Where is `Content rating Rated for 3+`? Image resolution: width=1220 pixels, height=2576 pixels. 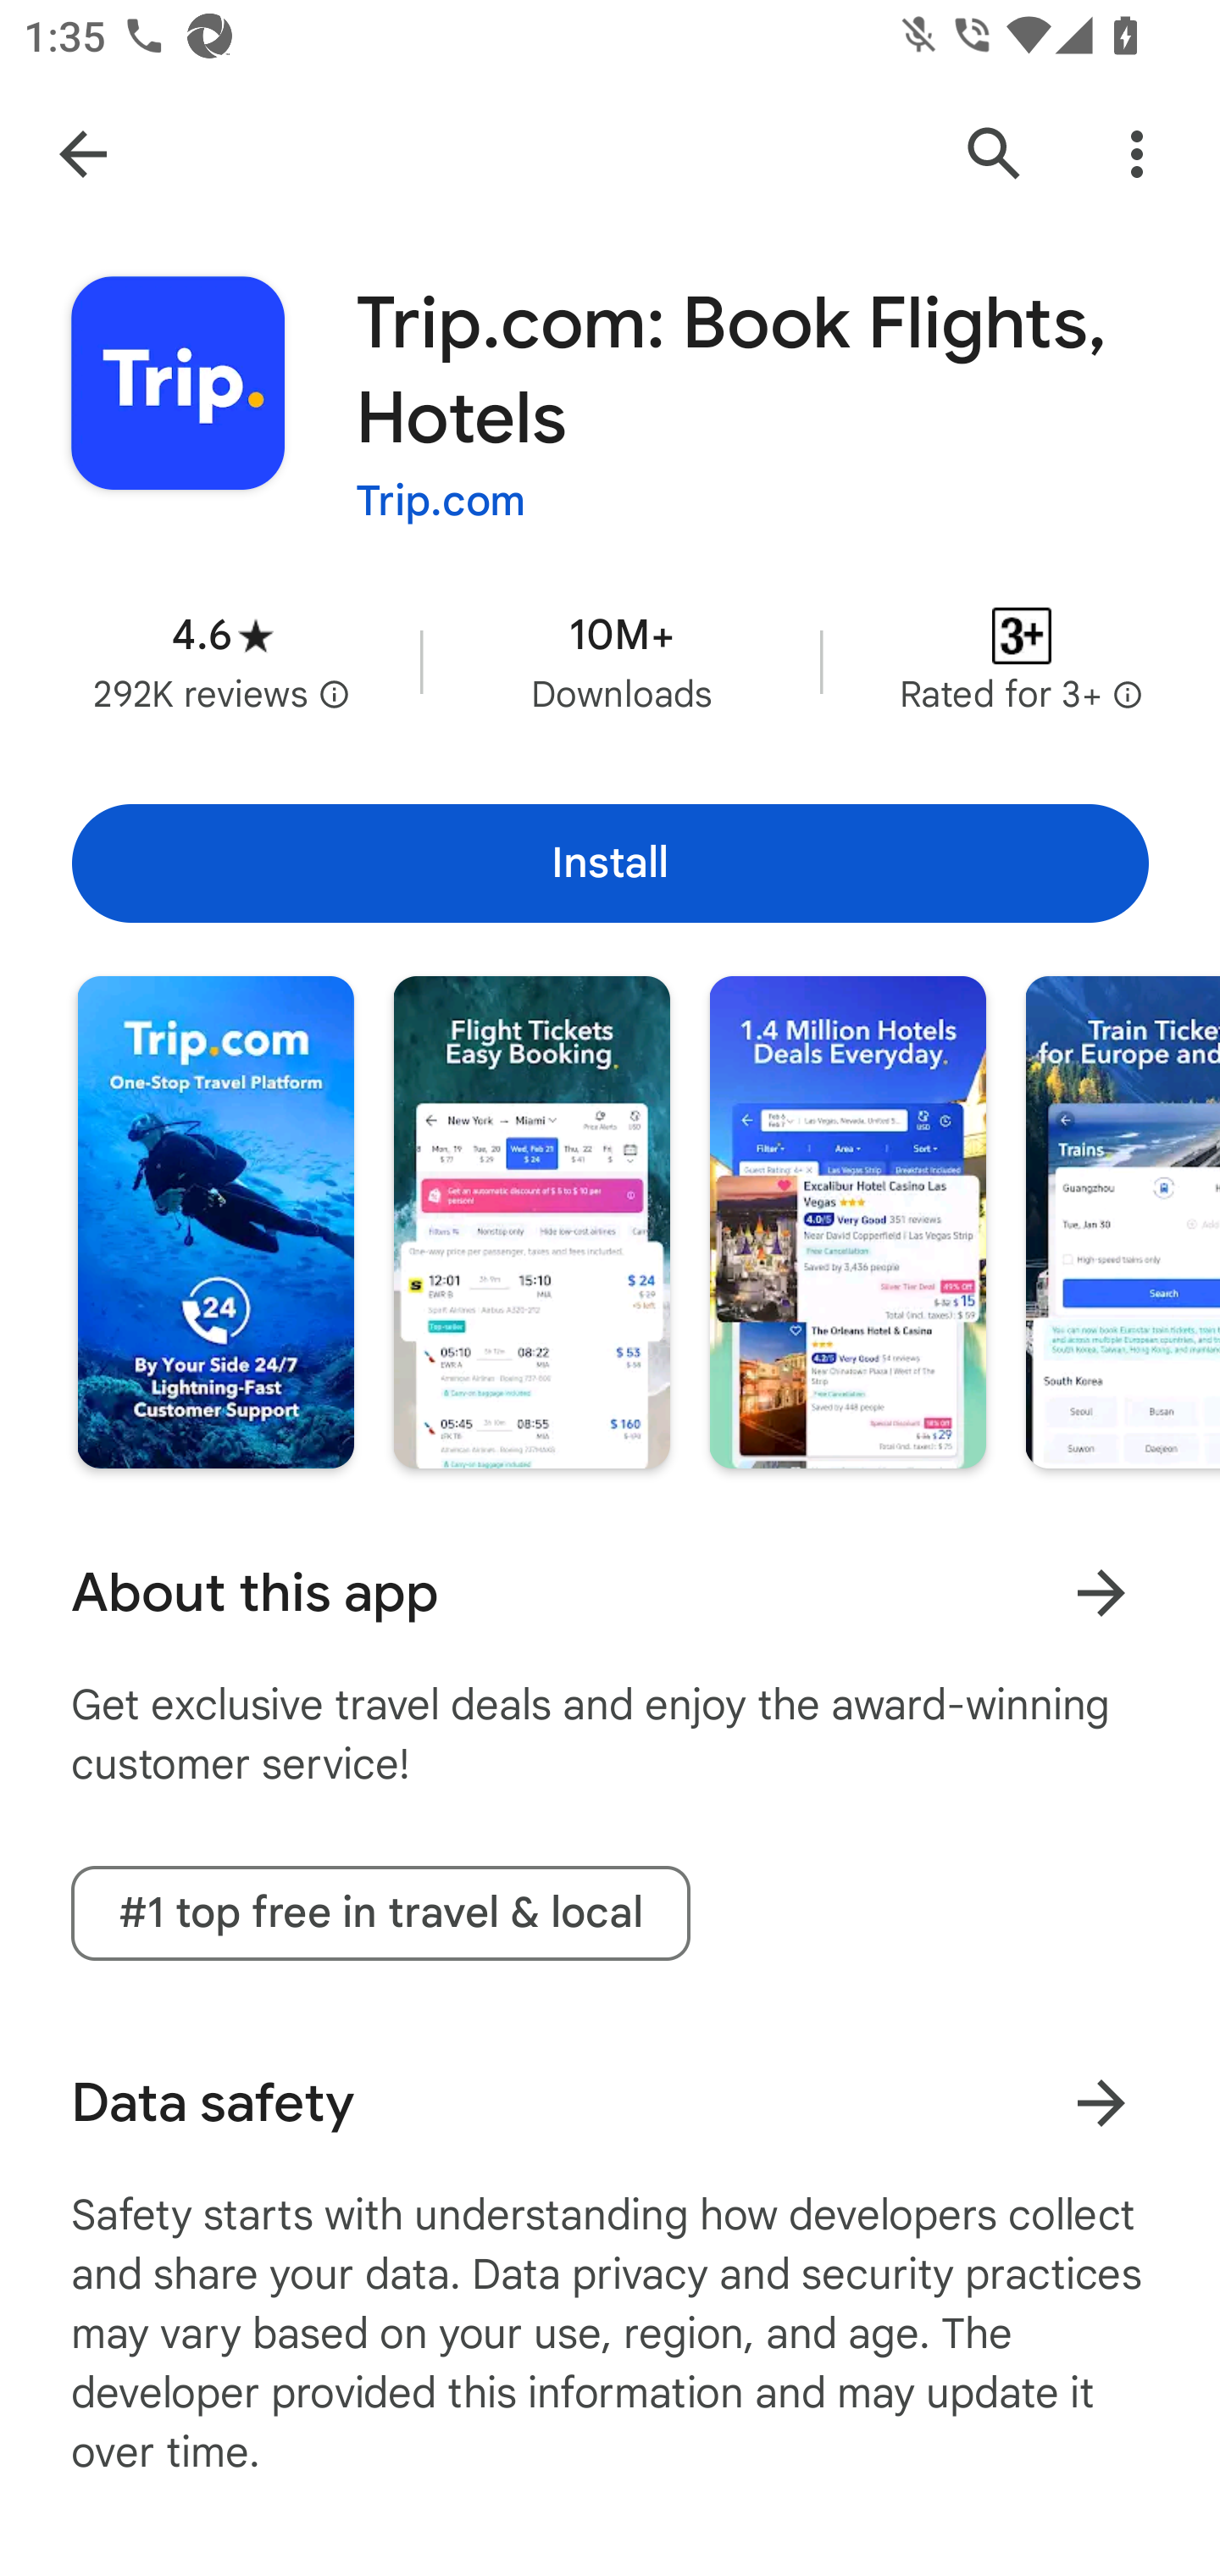
Content rating Rated for 3+ is located at coordinates (1022, 661).